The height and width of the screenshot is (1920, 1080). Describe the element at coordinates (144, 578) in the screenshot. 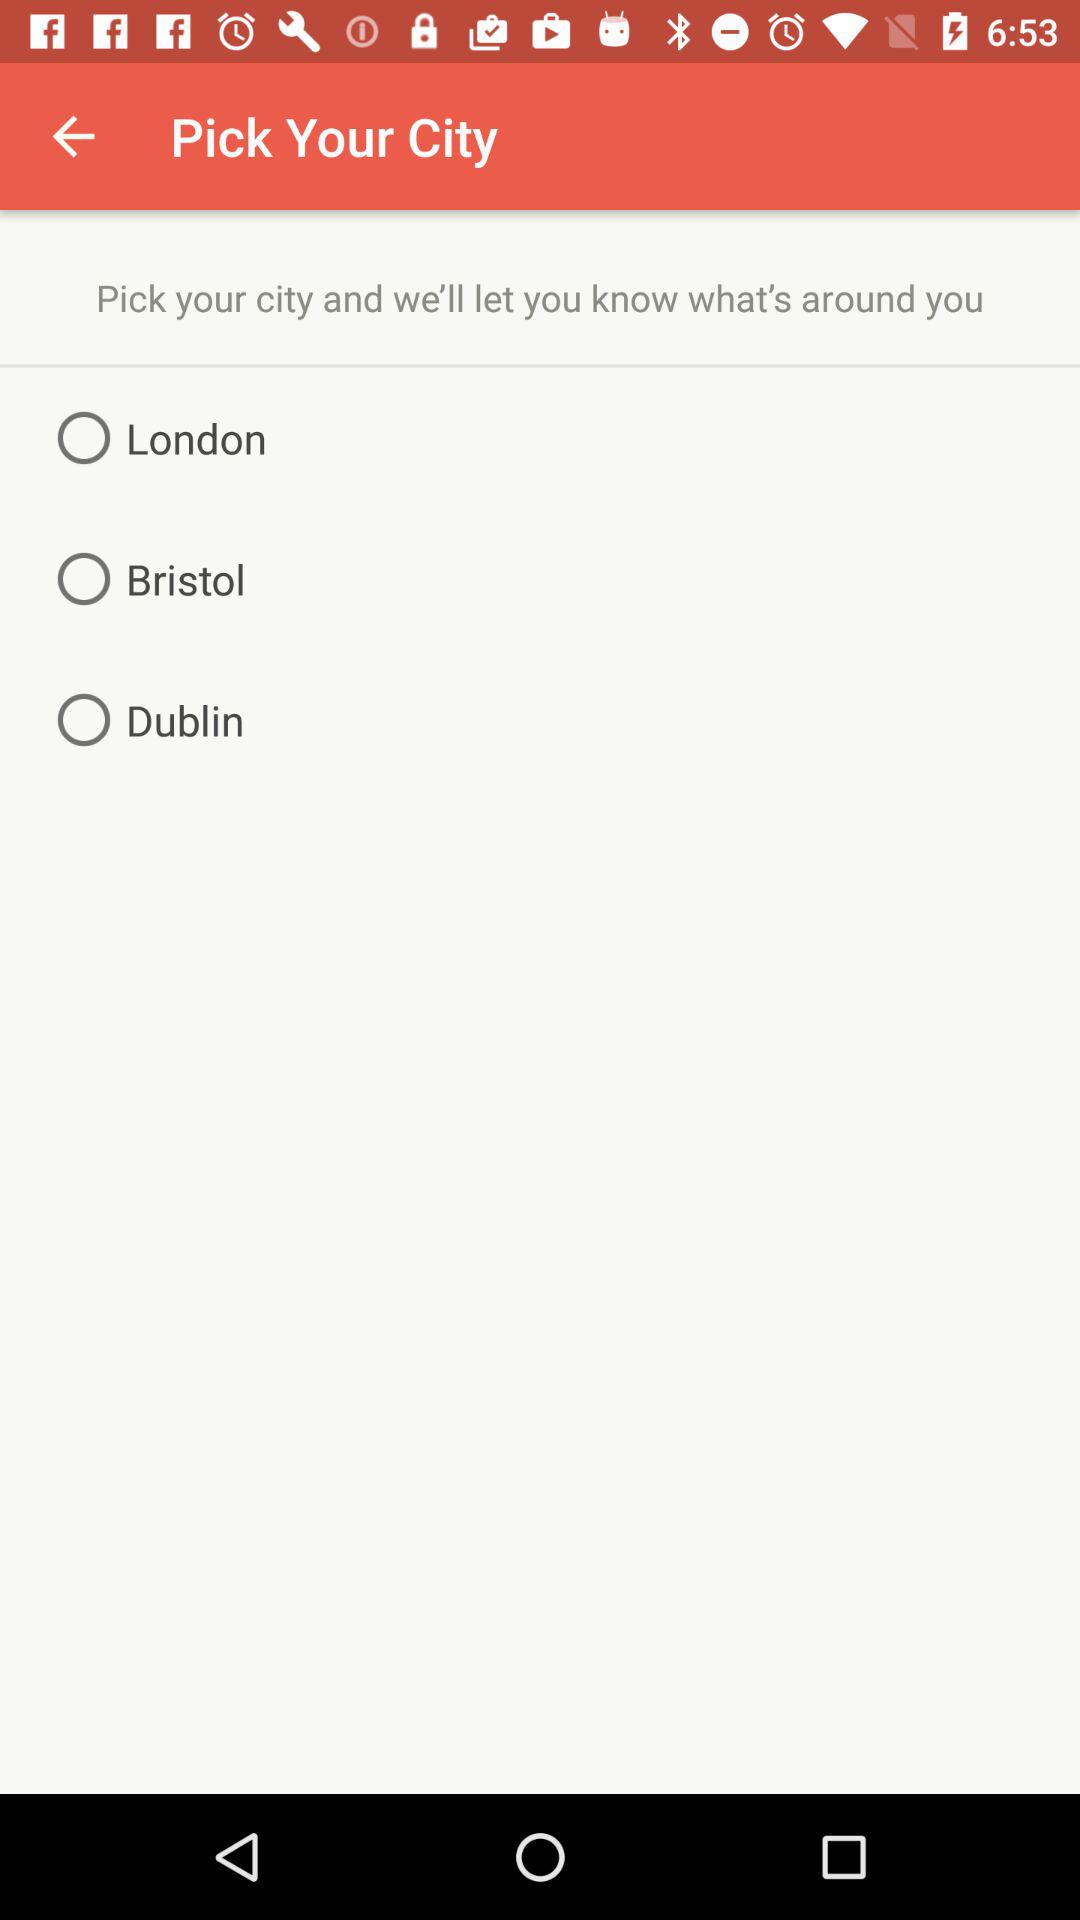

I see `turn off the icon below the london icon` at that location.